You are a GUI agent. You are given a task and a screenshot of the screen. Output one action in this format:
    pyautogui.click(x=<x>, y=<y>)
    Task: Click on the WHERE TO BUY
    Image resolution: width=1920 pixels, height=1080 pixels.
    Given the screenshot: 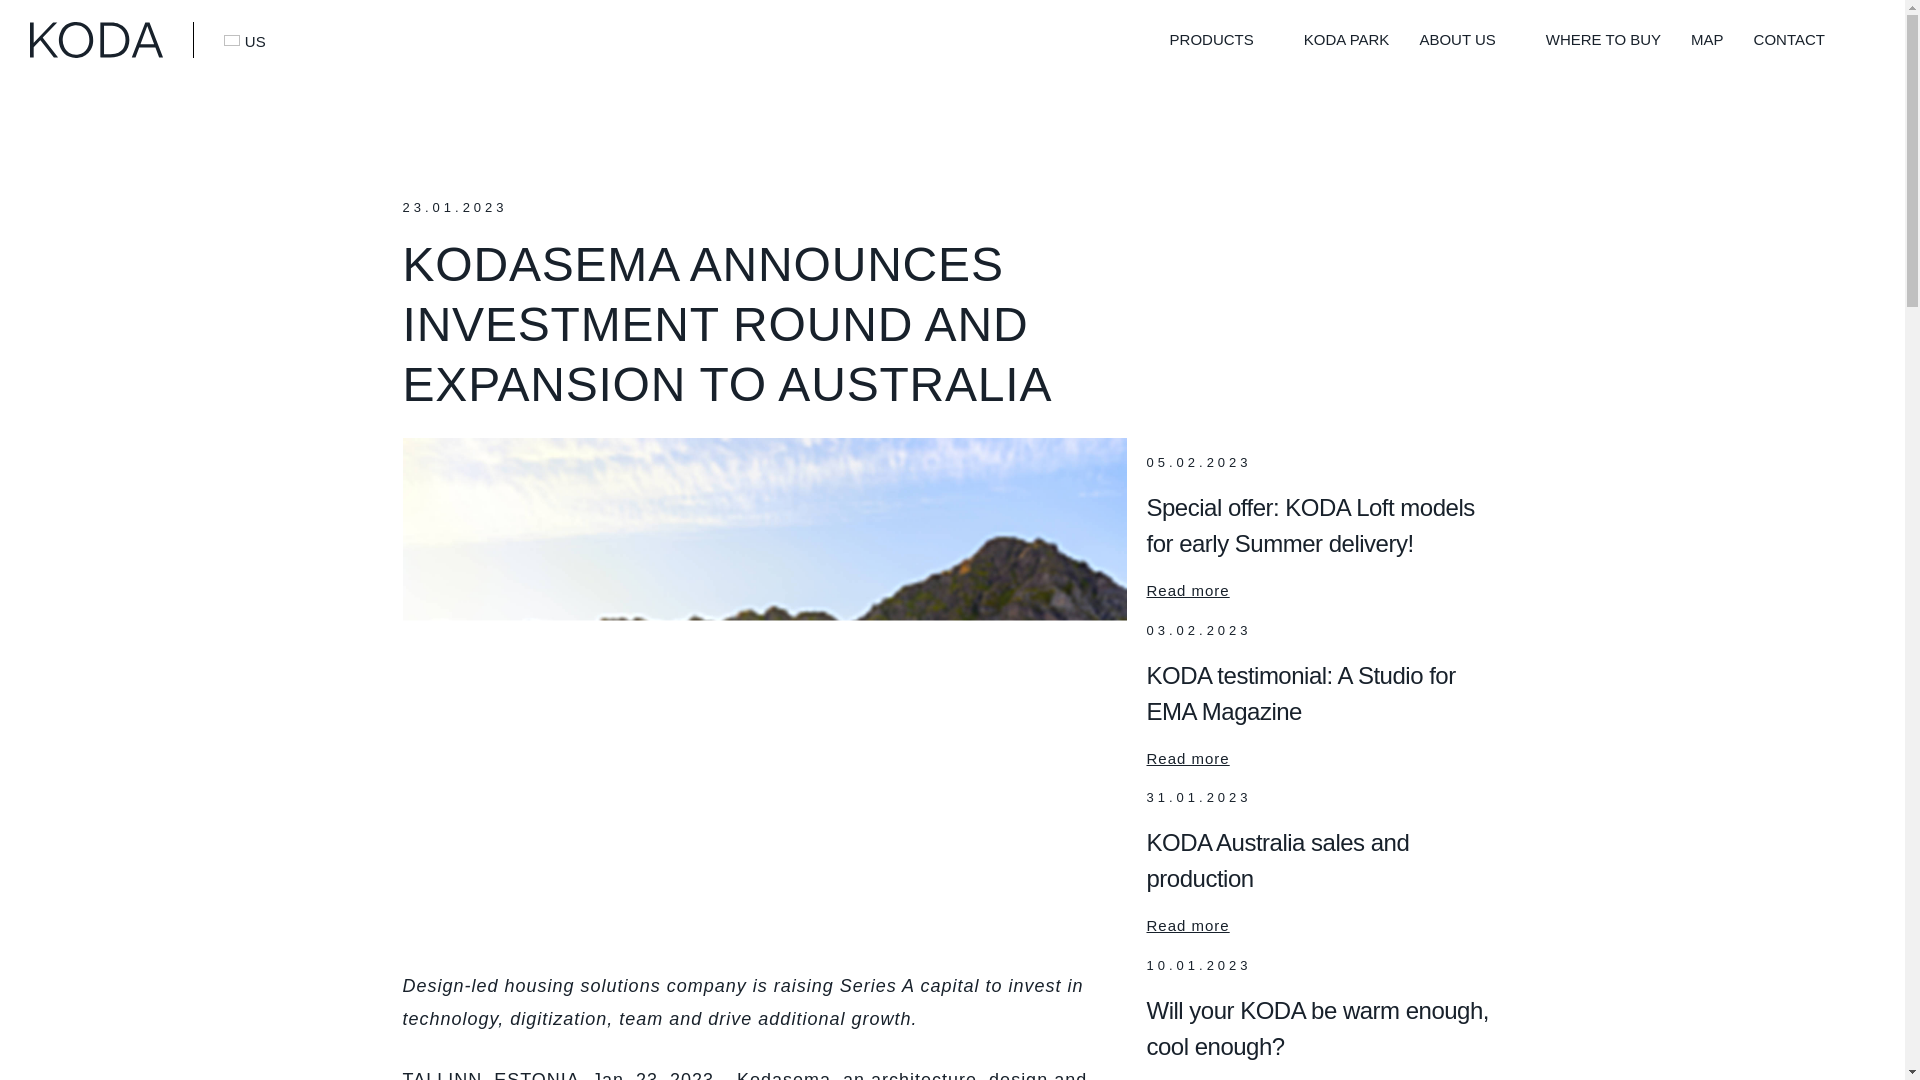 What is the action you would take?
    pyautogui.click(x=1602, y=38)
    